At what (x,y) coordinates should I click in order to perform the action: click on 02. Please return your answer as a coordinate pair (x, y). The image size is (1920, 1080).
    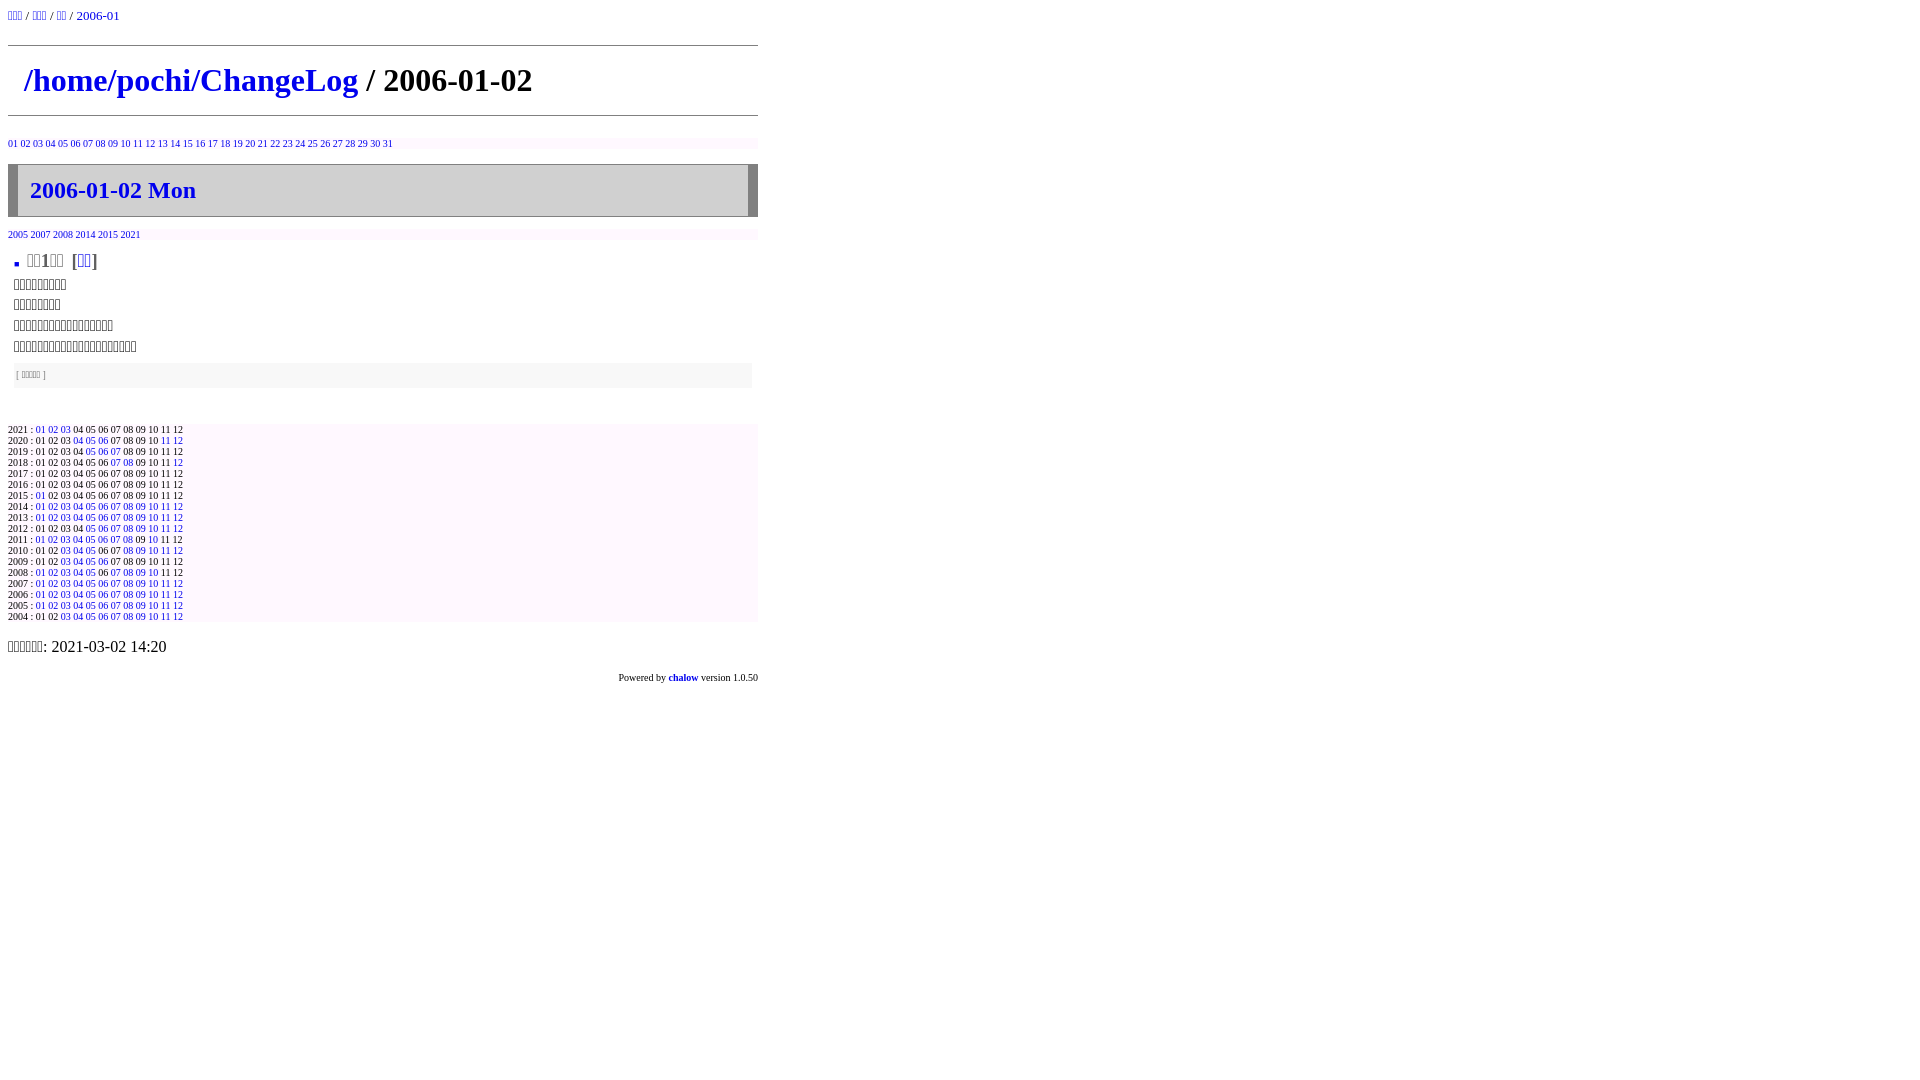
    Looking at the image, I should click on (53, 584).